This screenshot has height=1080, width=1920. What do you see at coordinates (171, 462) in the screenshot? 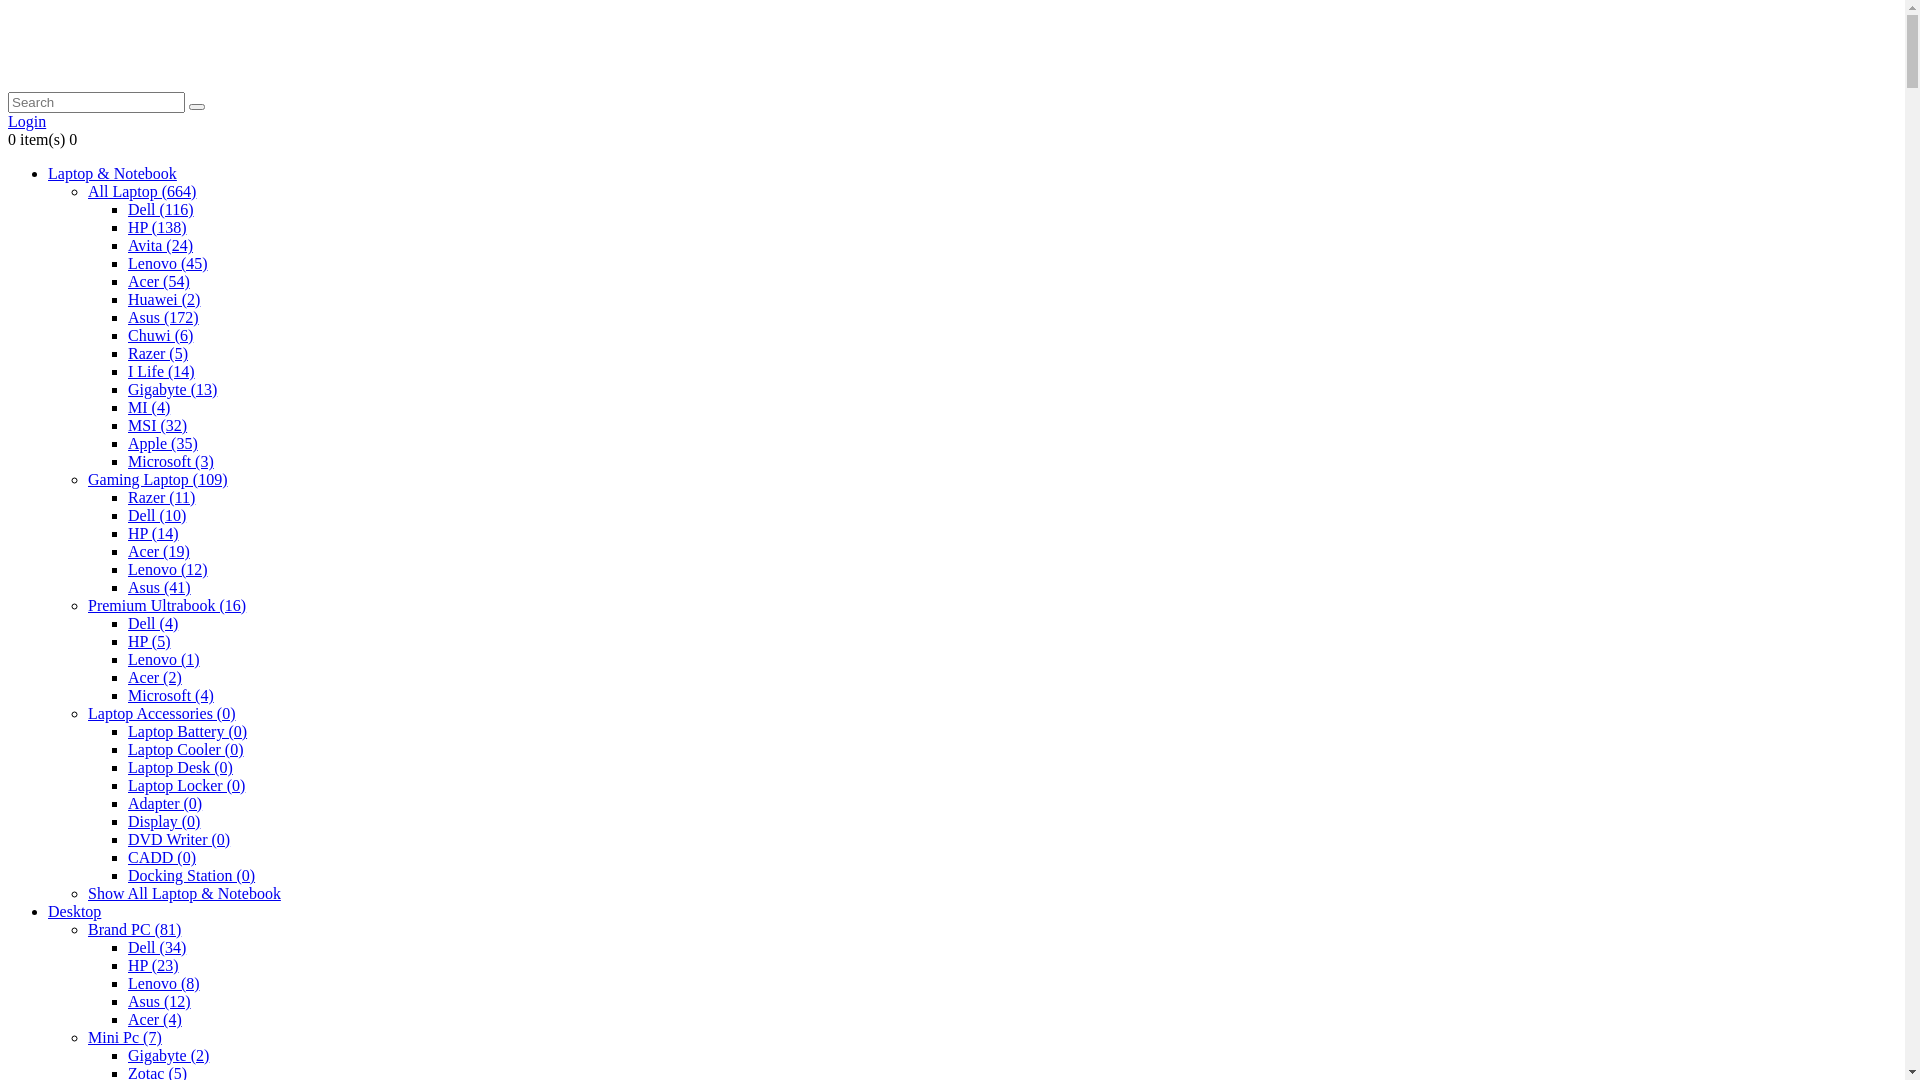
I see `Microsoft (3)` at bounding box center [171, 462].